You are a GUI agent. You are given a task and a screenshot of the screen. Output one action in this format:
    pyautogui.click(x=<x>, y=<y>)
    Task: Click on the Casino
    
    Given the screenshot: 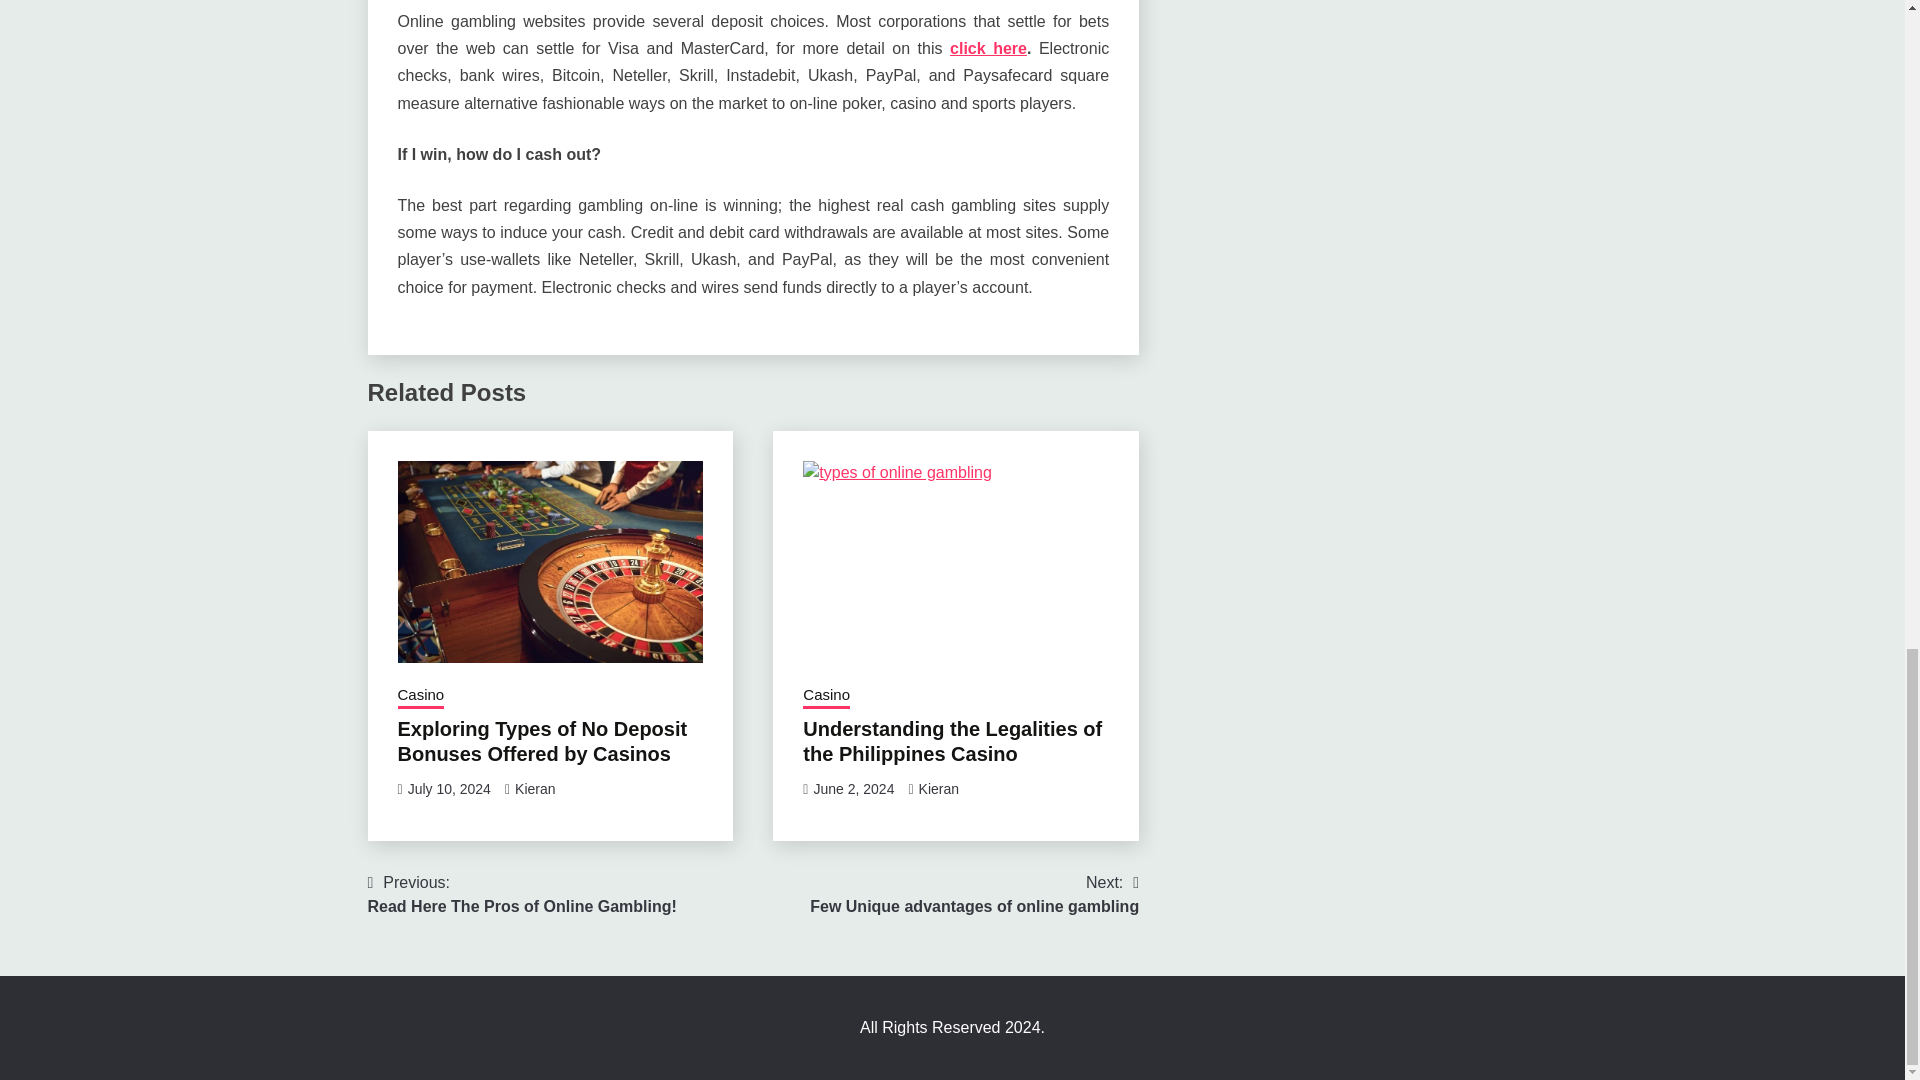 What is the action you would take?
    pyautogui.click(x=952, y=741)
    